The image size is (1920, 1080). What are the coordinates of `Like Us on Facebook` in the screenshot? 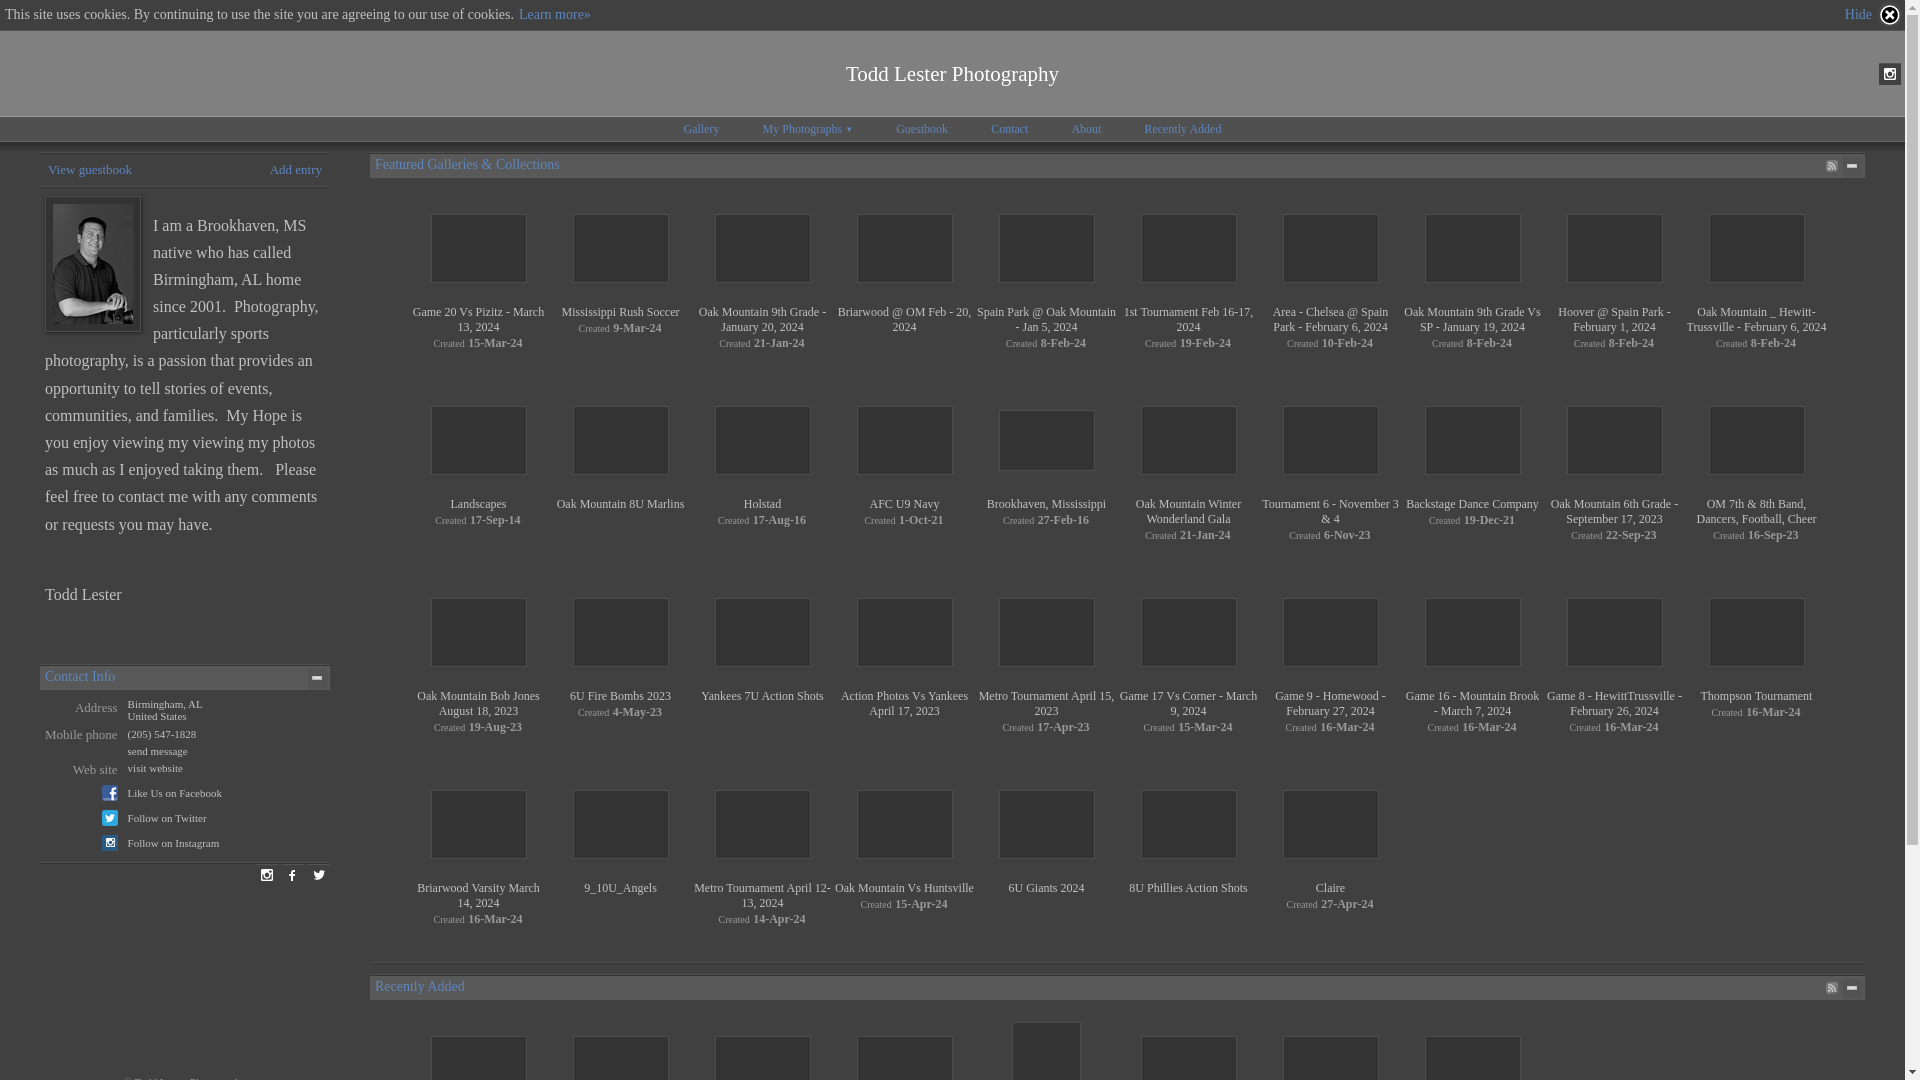 It's located at (175, 793).